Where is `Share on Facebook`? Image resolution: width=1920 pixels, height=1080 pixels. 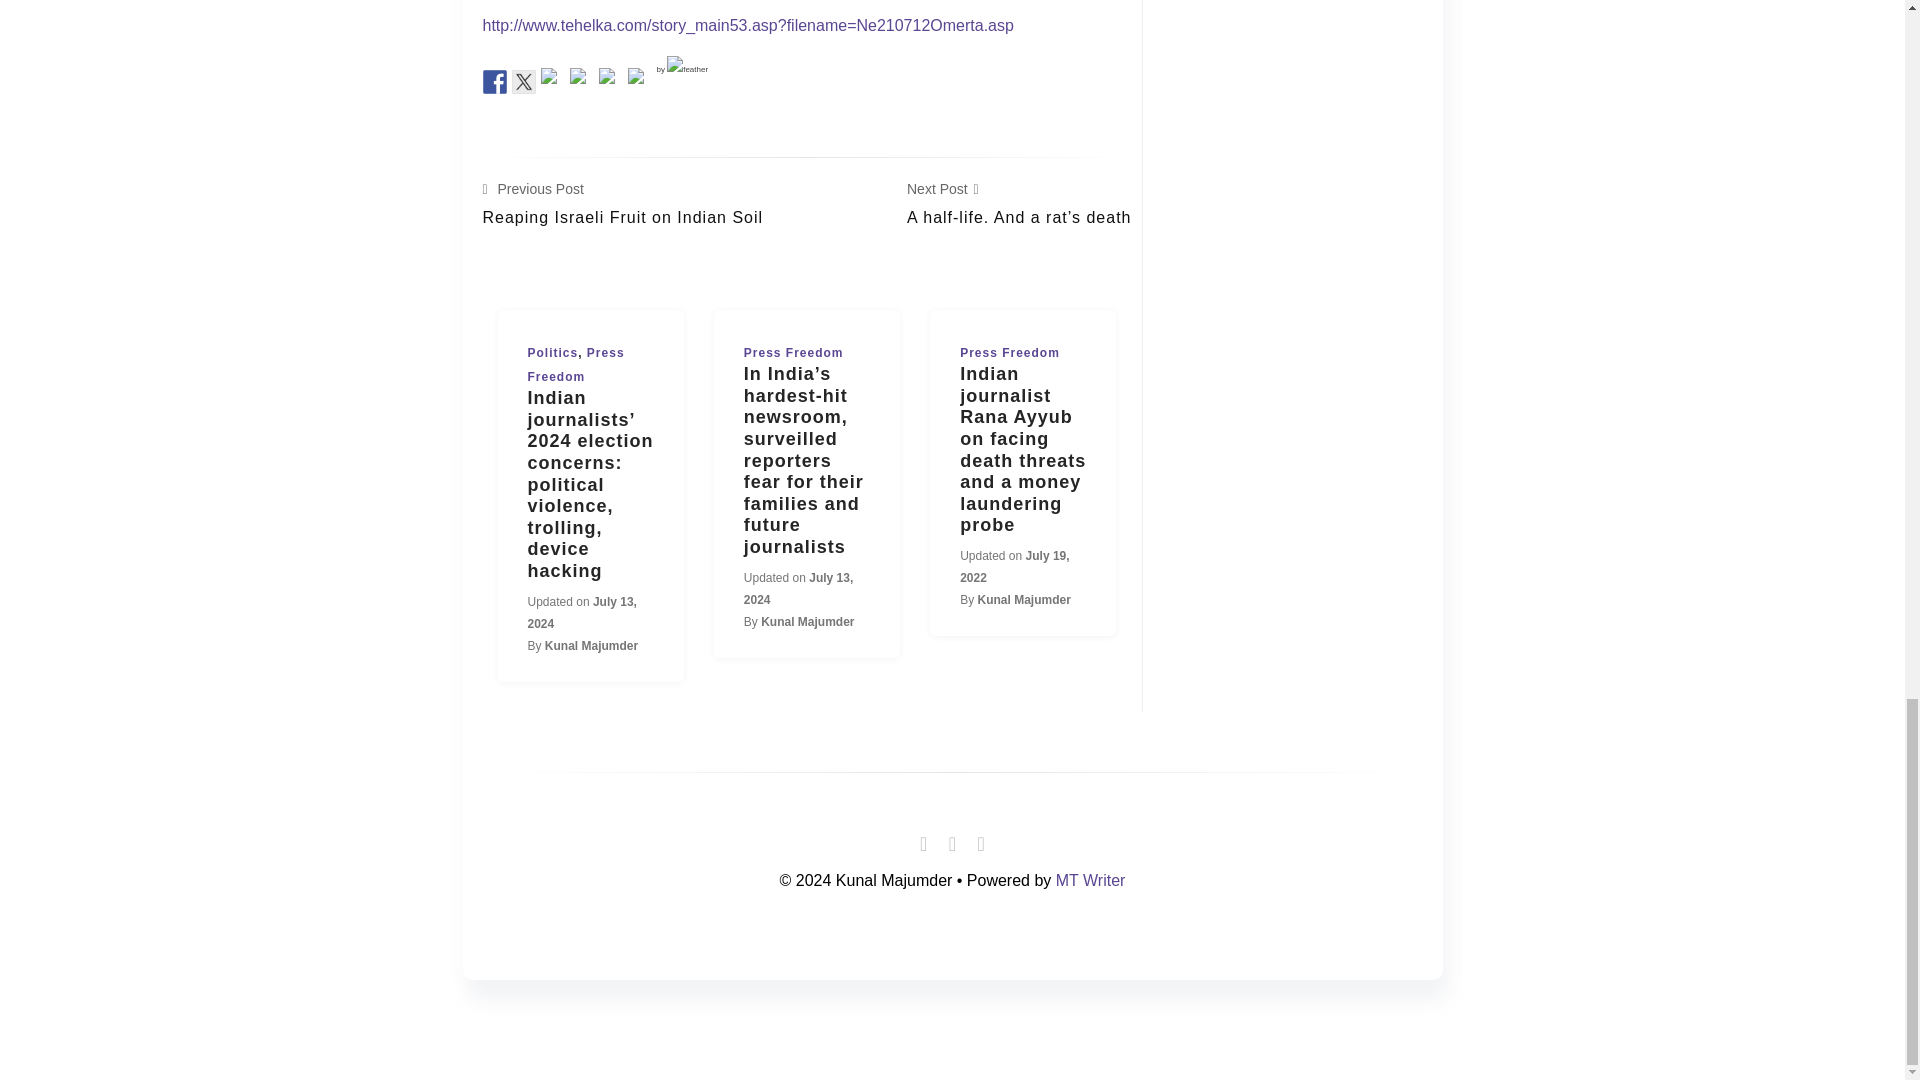 Share on Facebook is located at coordinates (640, 80).